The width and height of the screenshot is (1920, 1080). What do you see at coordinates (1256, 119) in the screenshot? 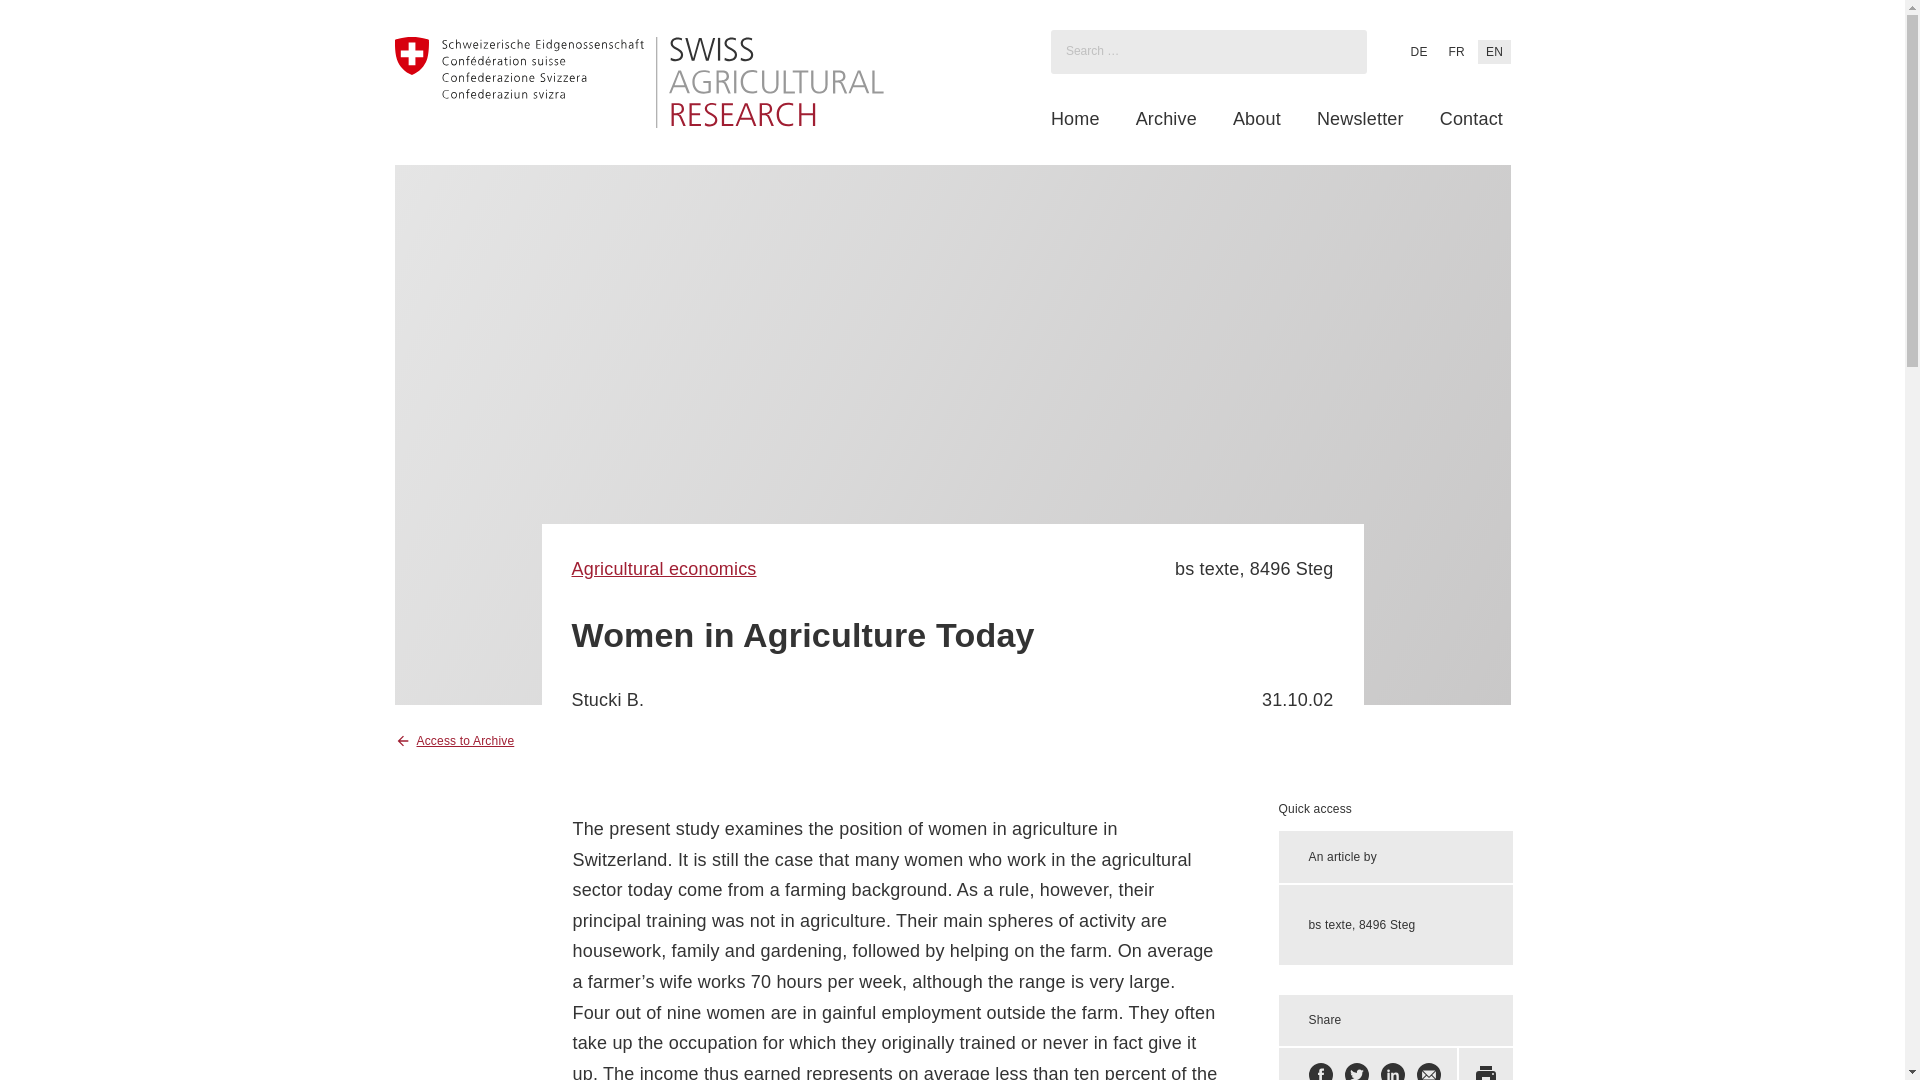
I see `About` at bounding box center [1256, 119].